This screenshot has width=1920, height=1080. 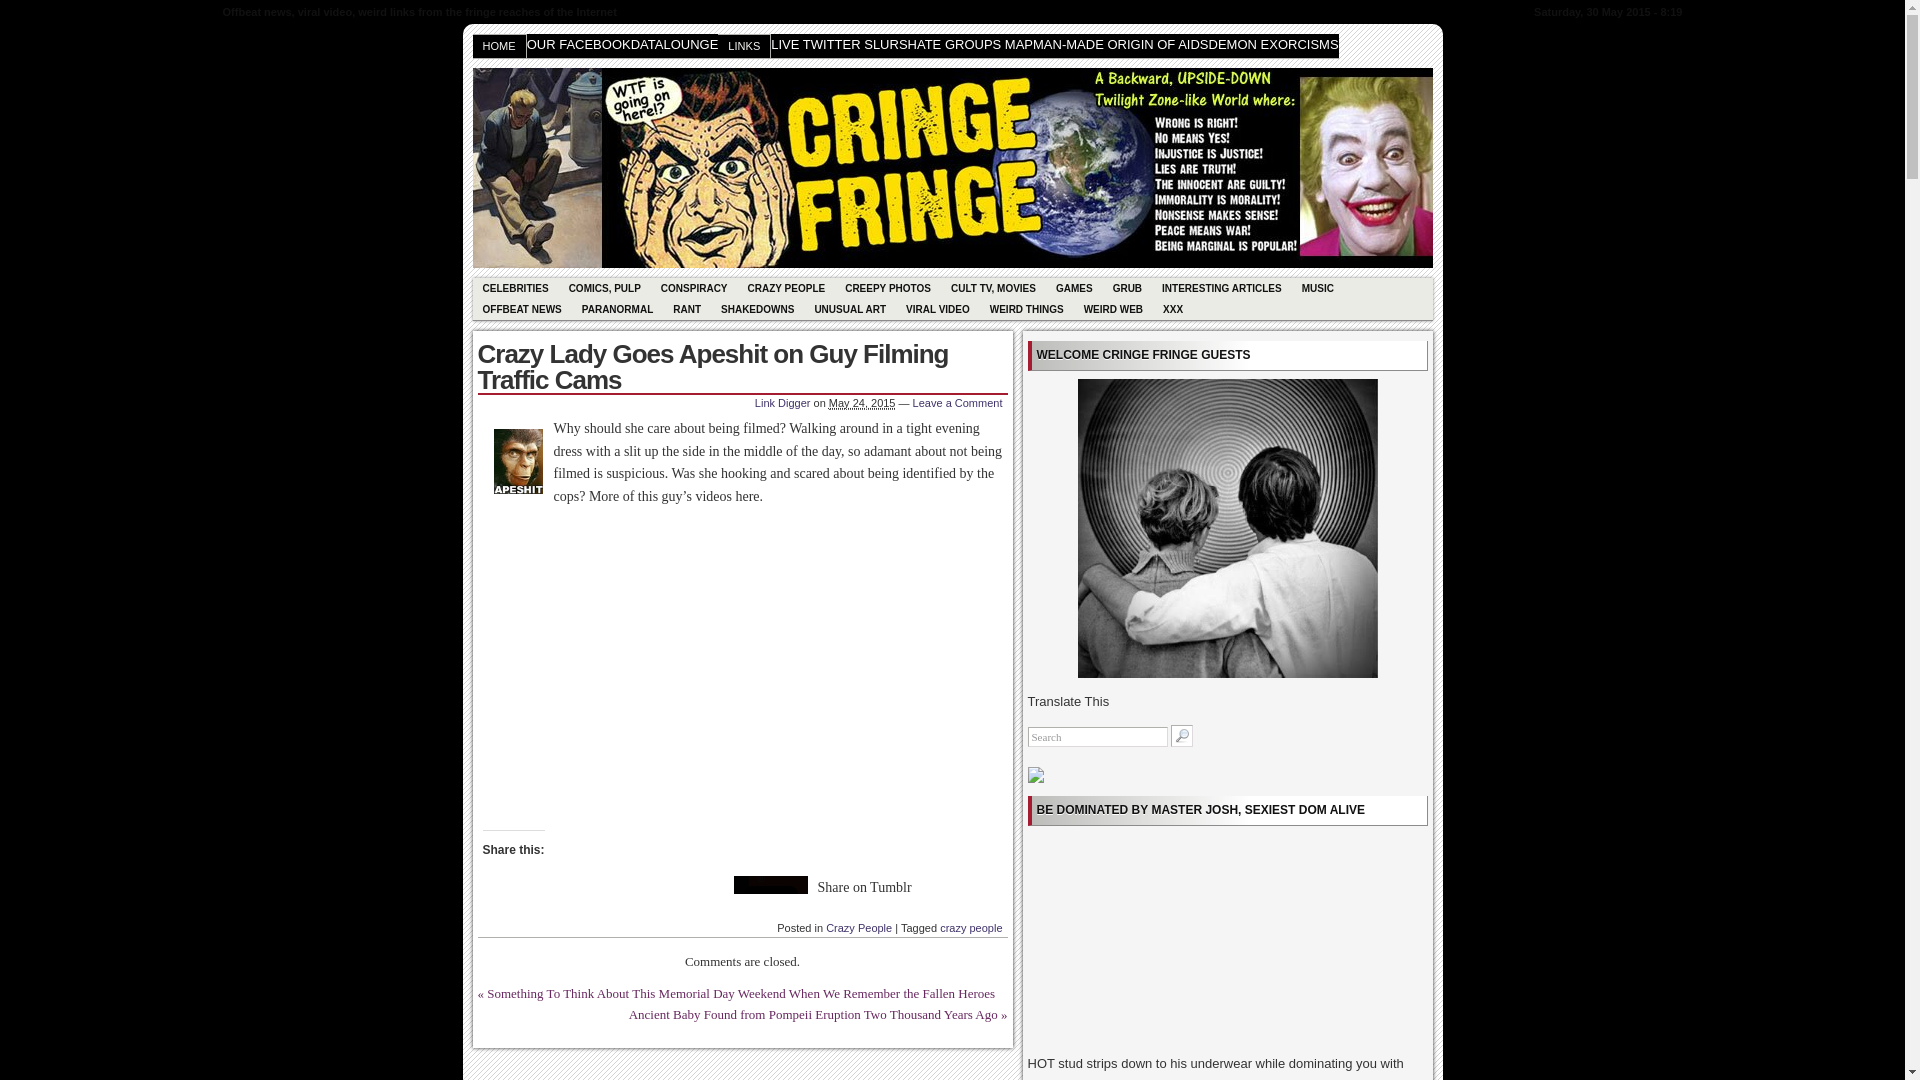 I want to click on May 24, 2015 - 2:58 pm, so click(x=862, y=404).